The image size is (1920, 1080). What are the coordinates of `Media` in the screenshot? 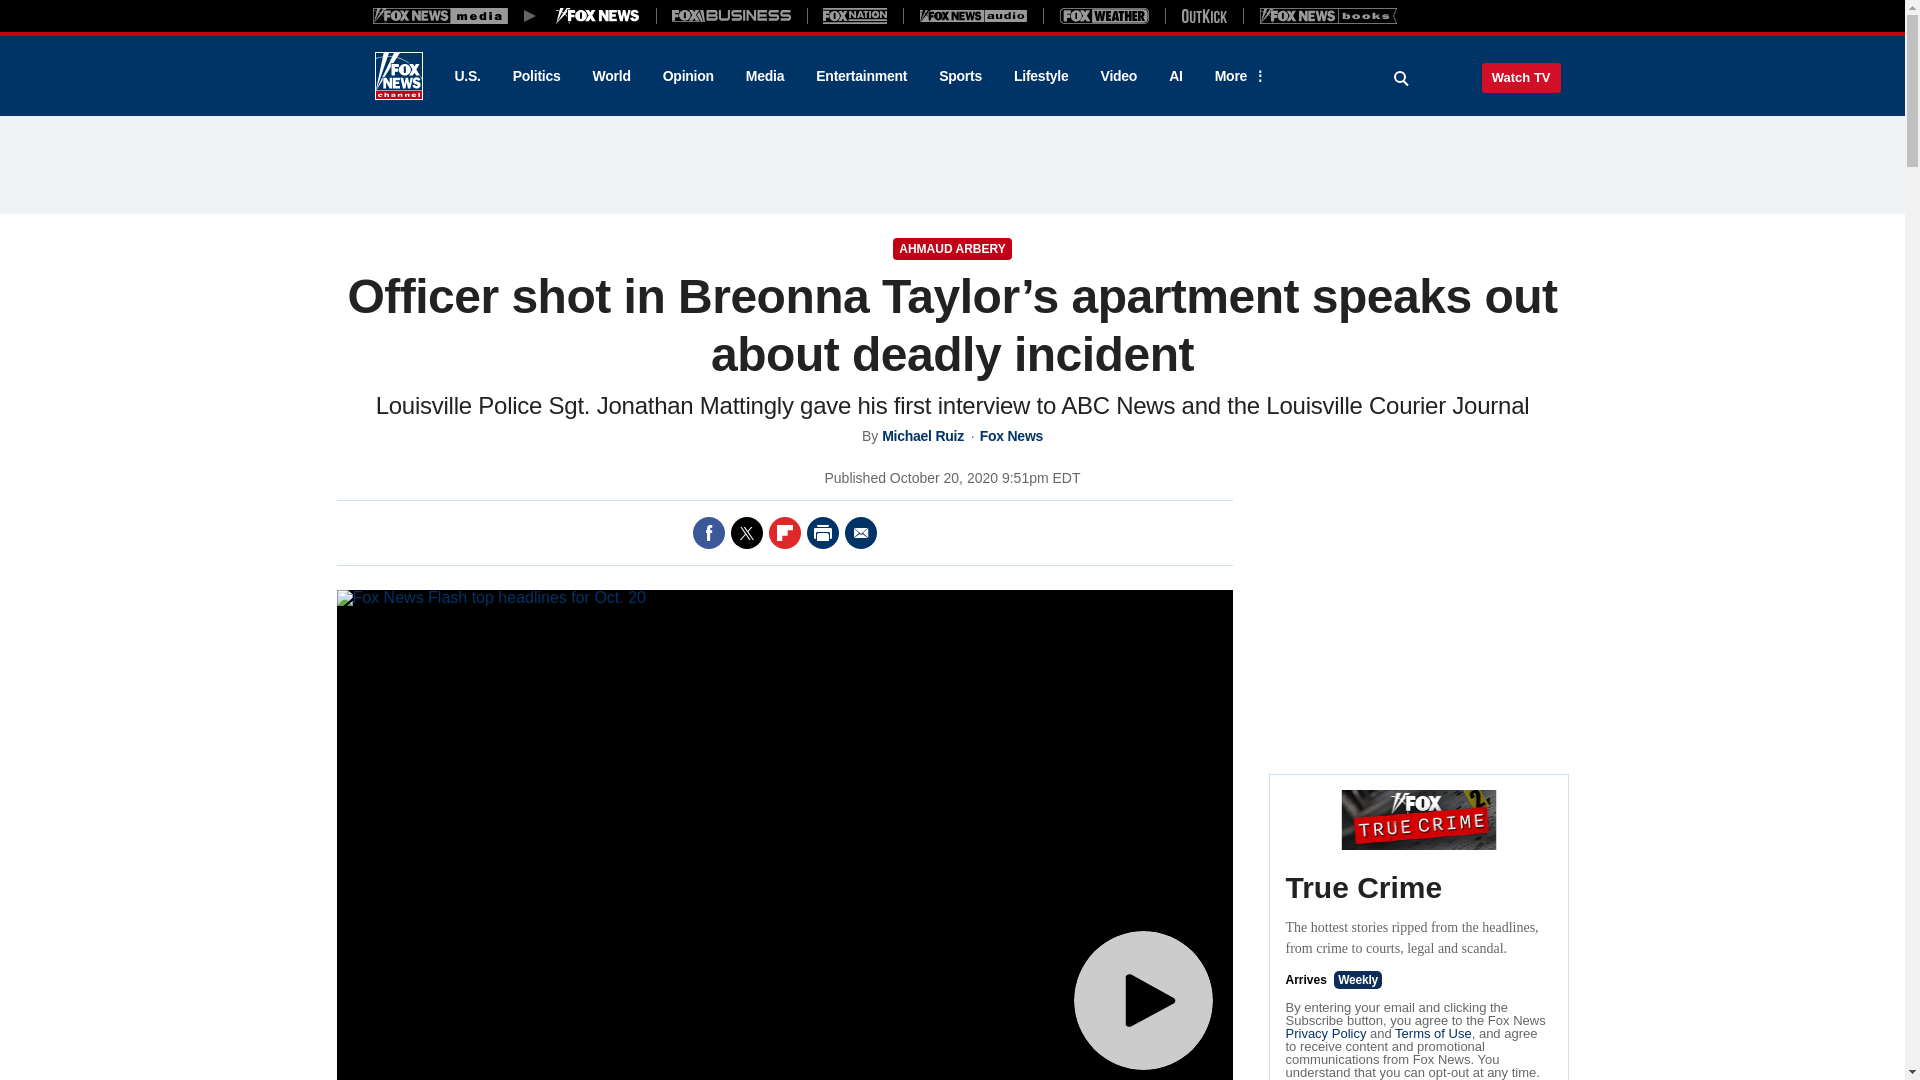 It's located at (764, 76).